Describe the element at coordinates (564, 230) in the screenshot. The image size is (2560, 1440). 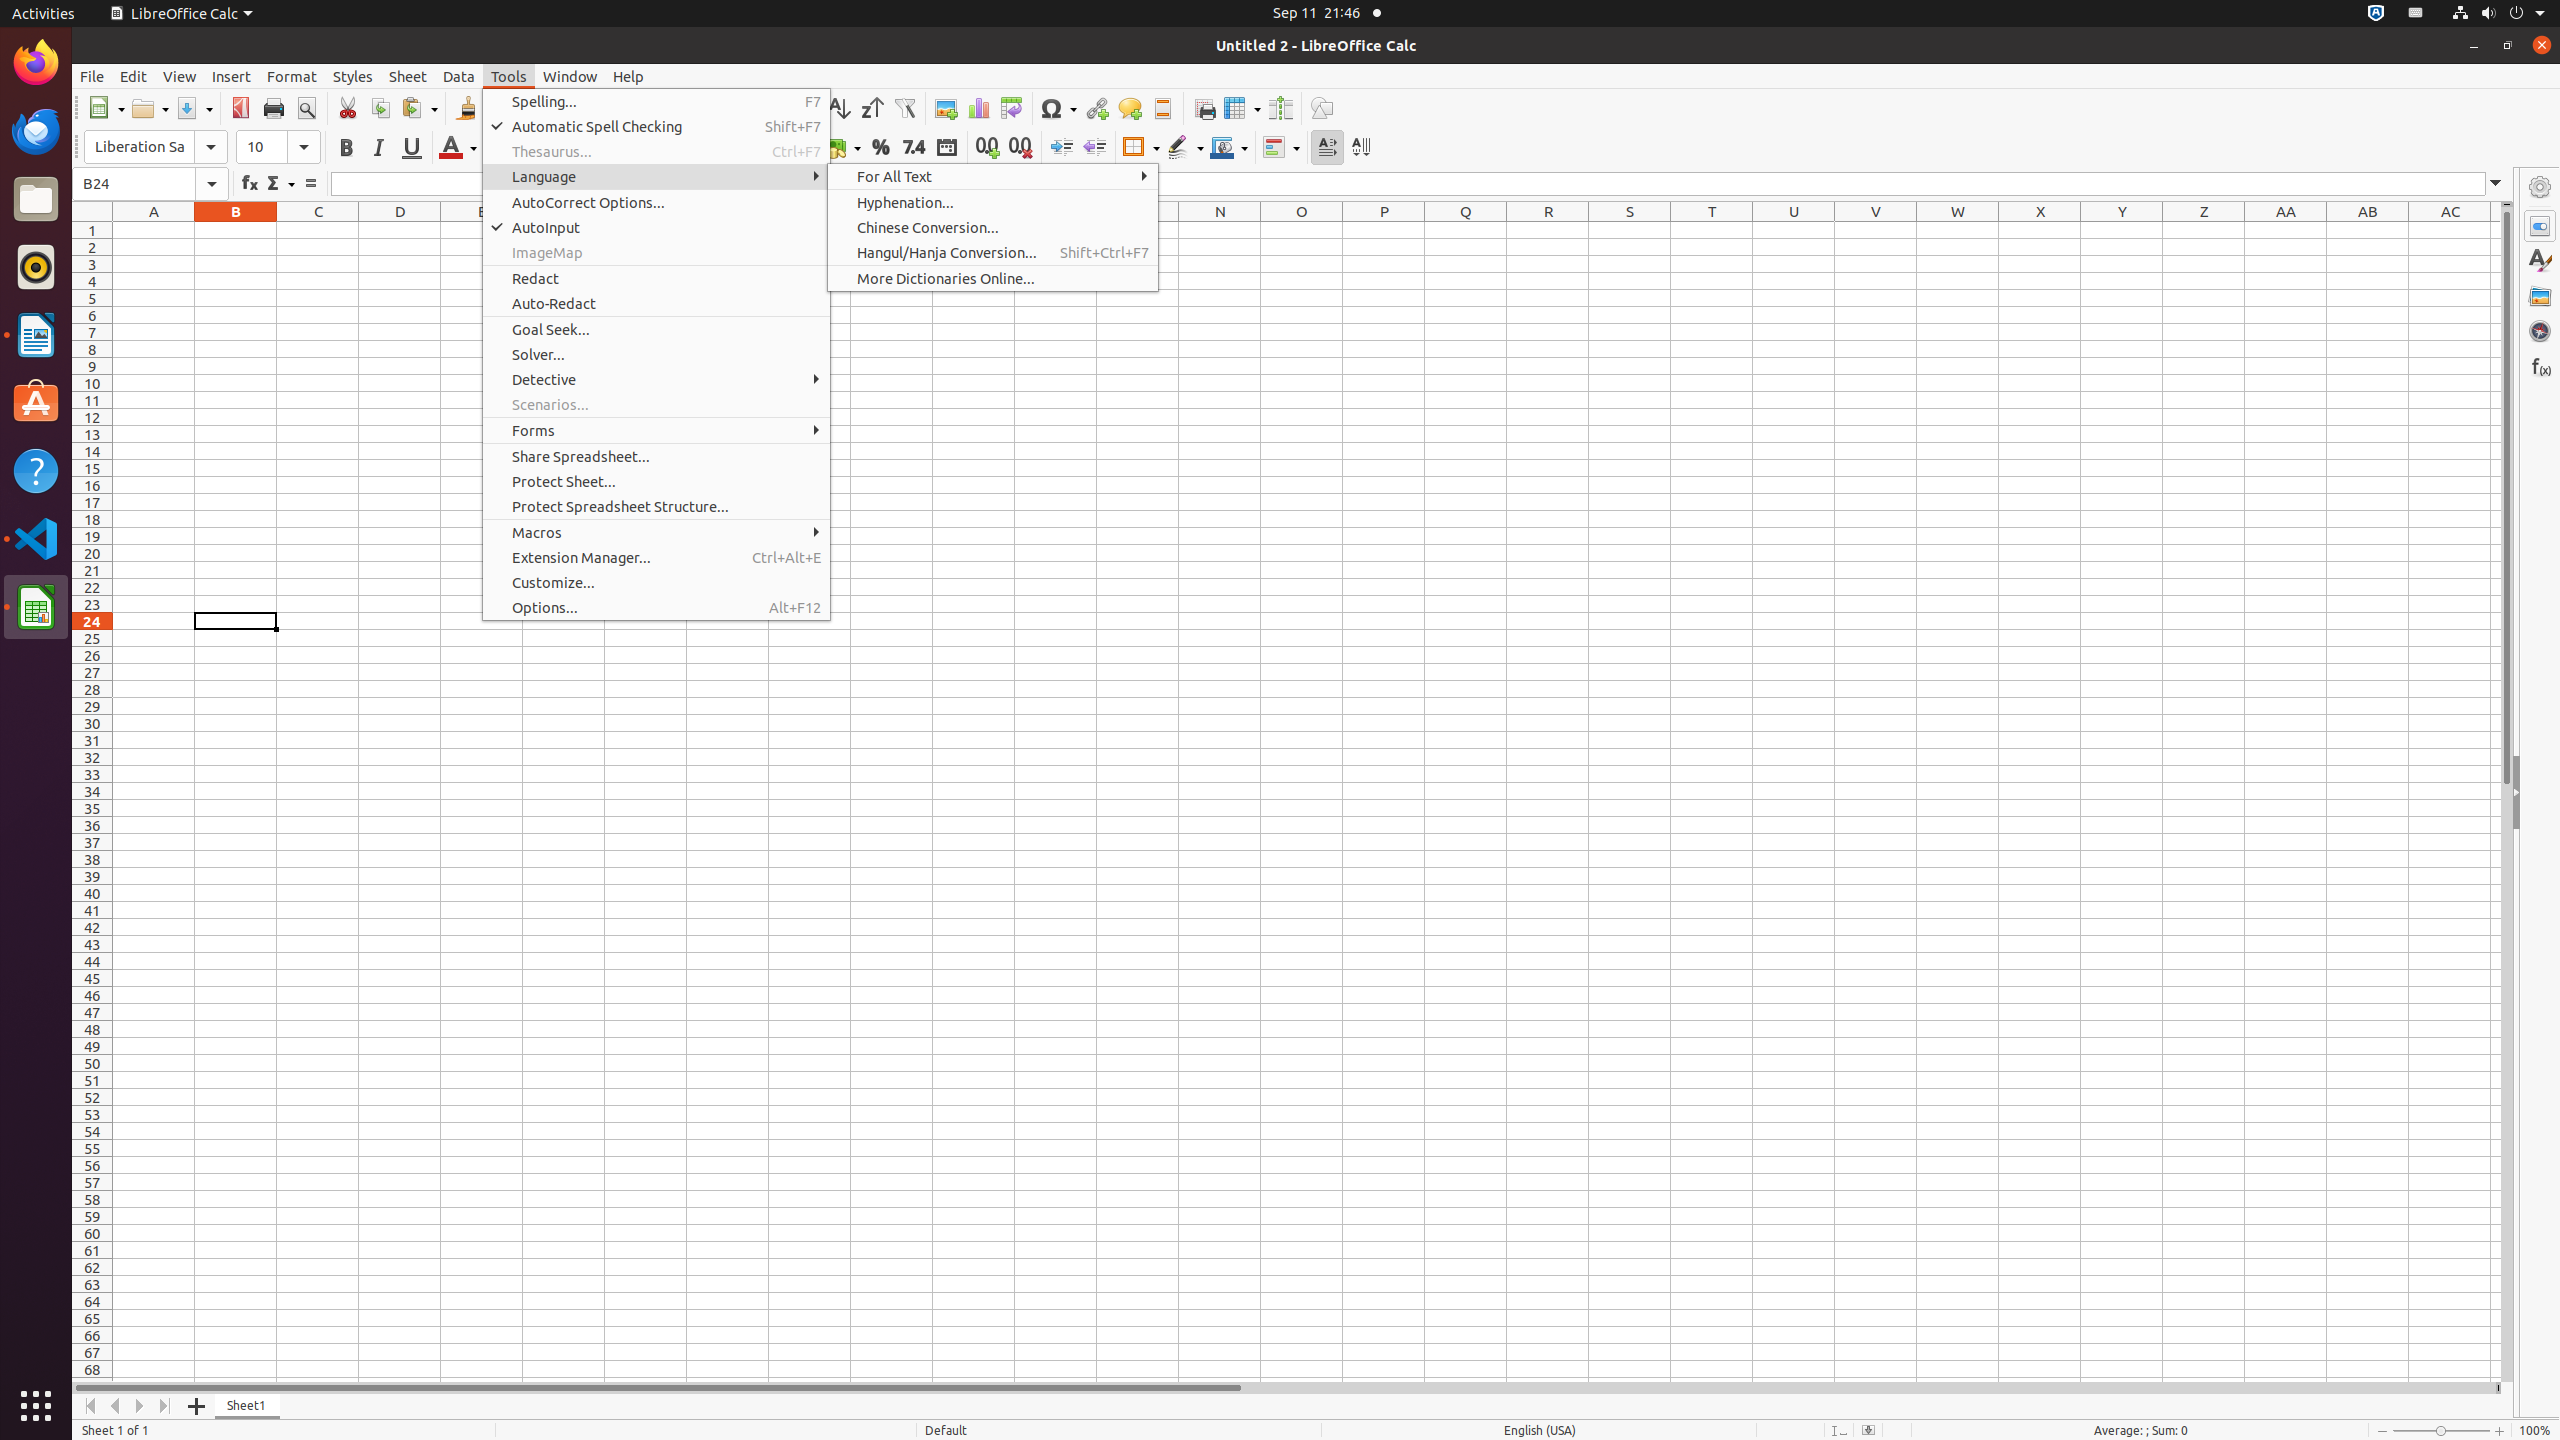
I see `F1` at that location.